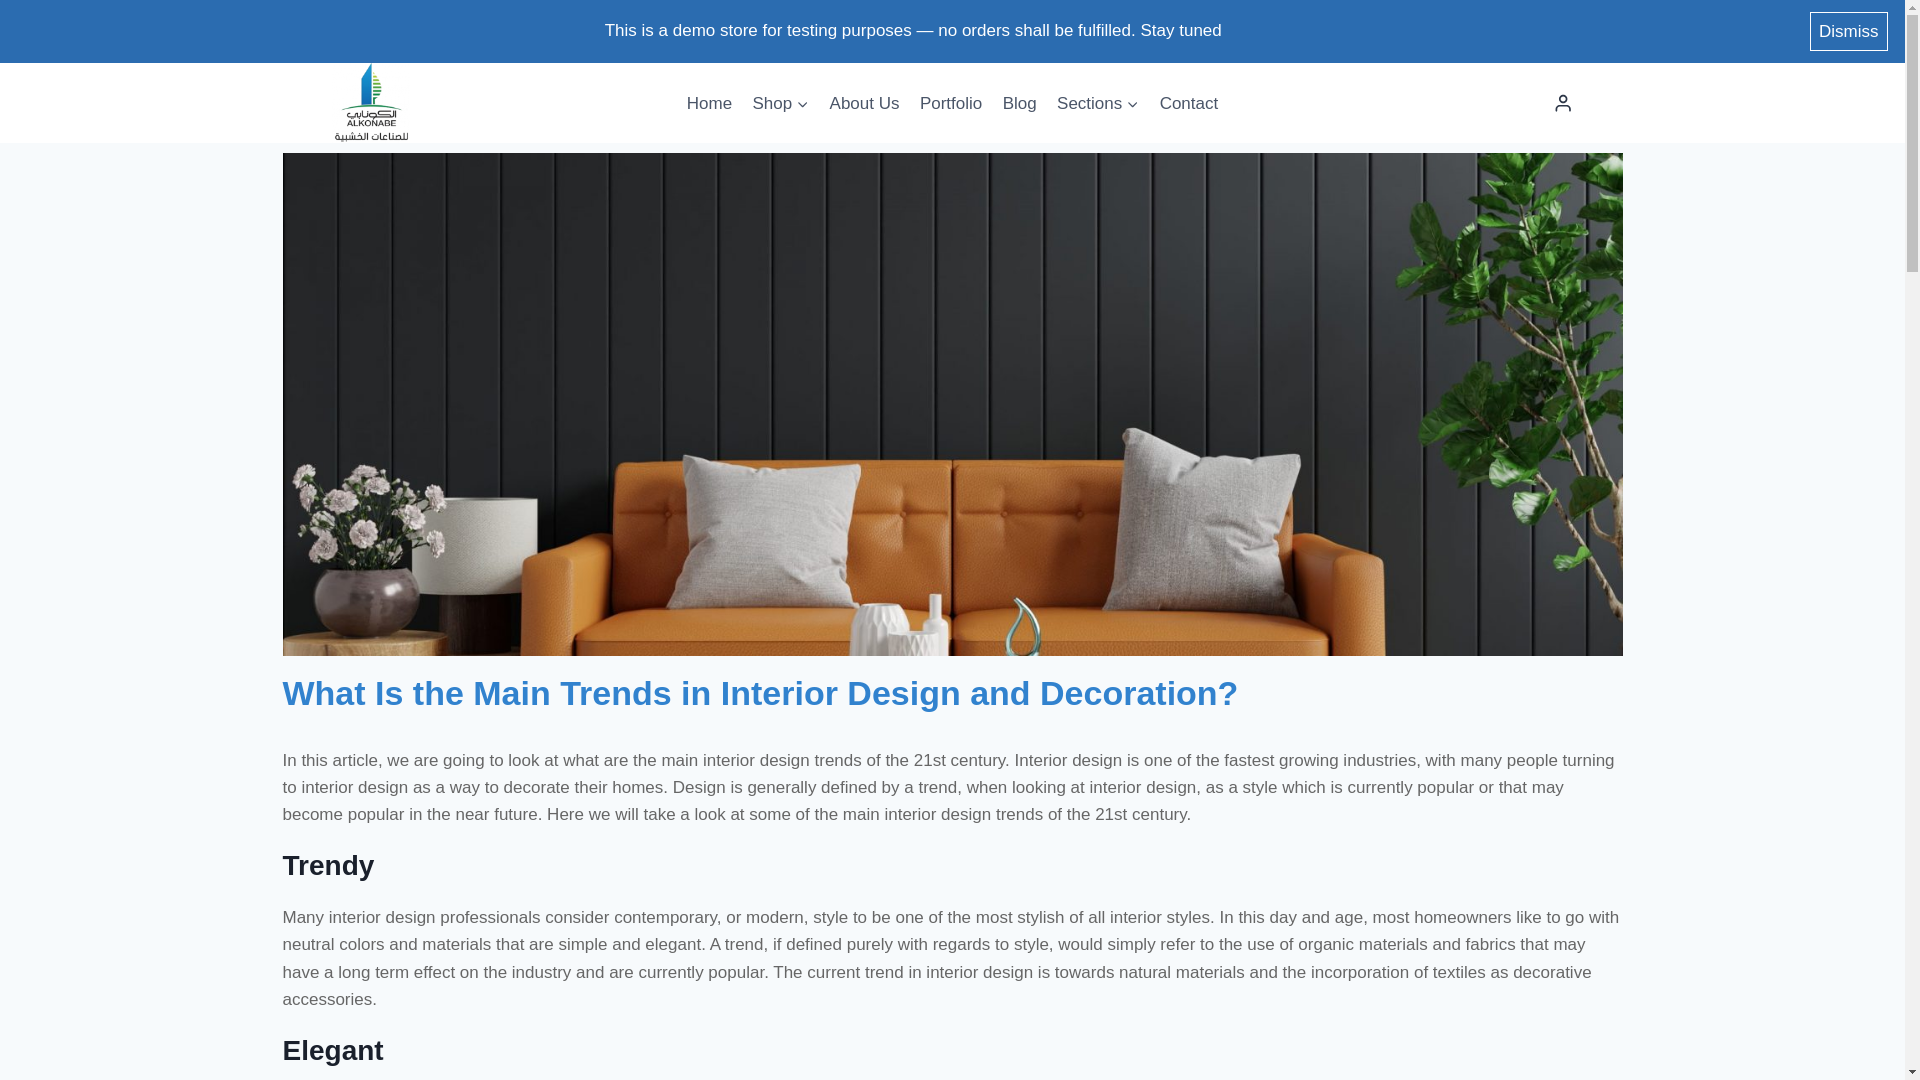  What do you see at coordinates (1019, 102) in the screenshot?
I see `Blog` at bounding box center [1019, 102].